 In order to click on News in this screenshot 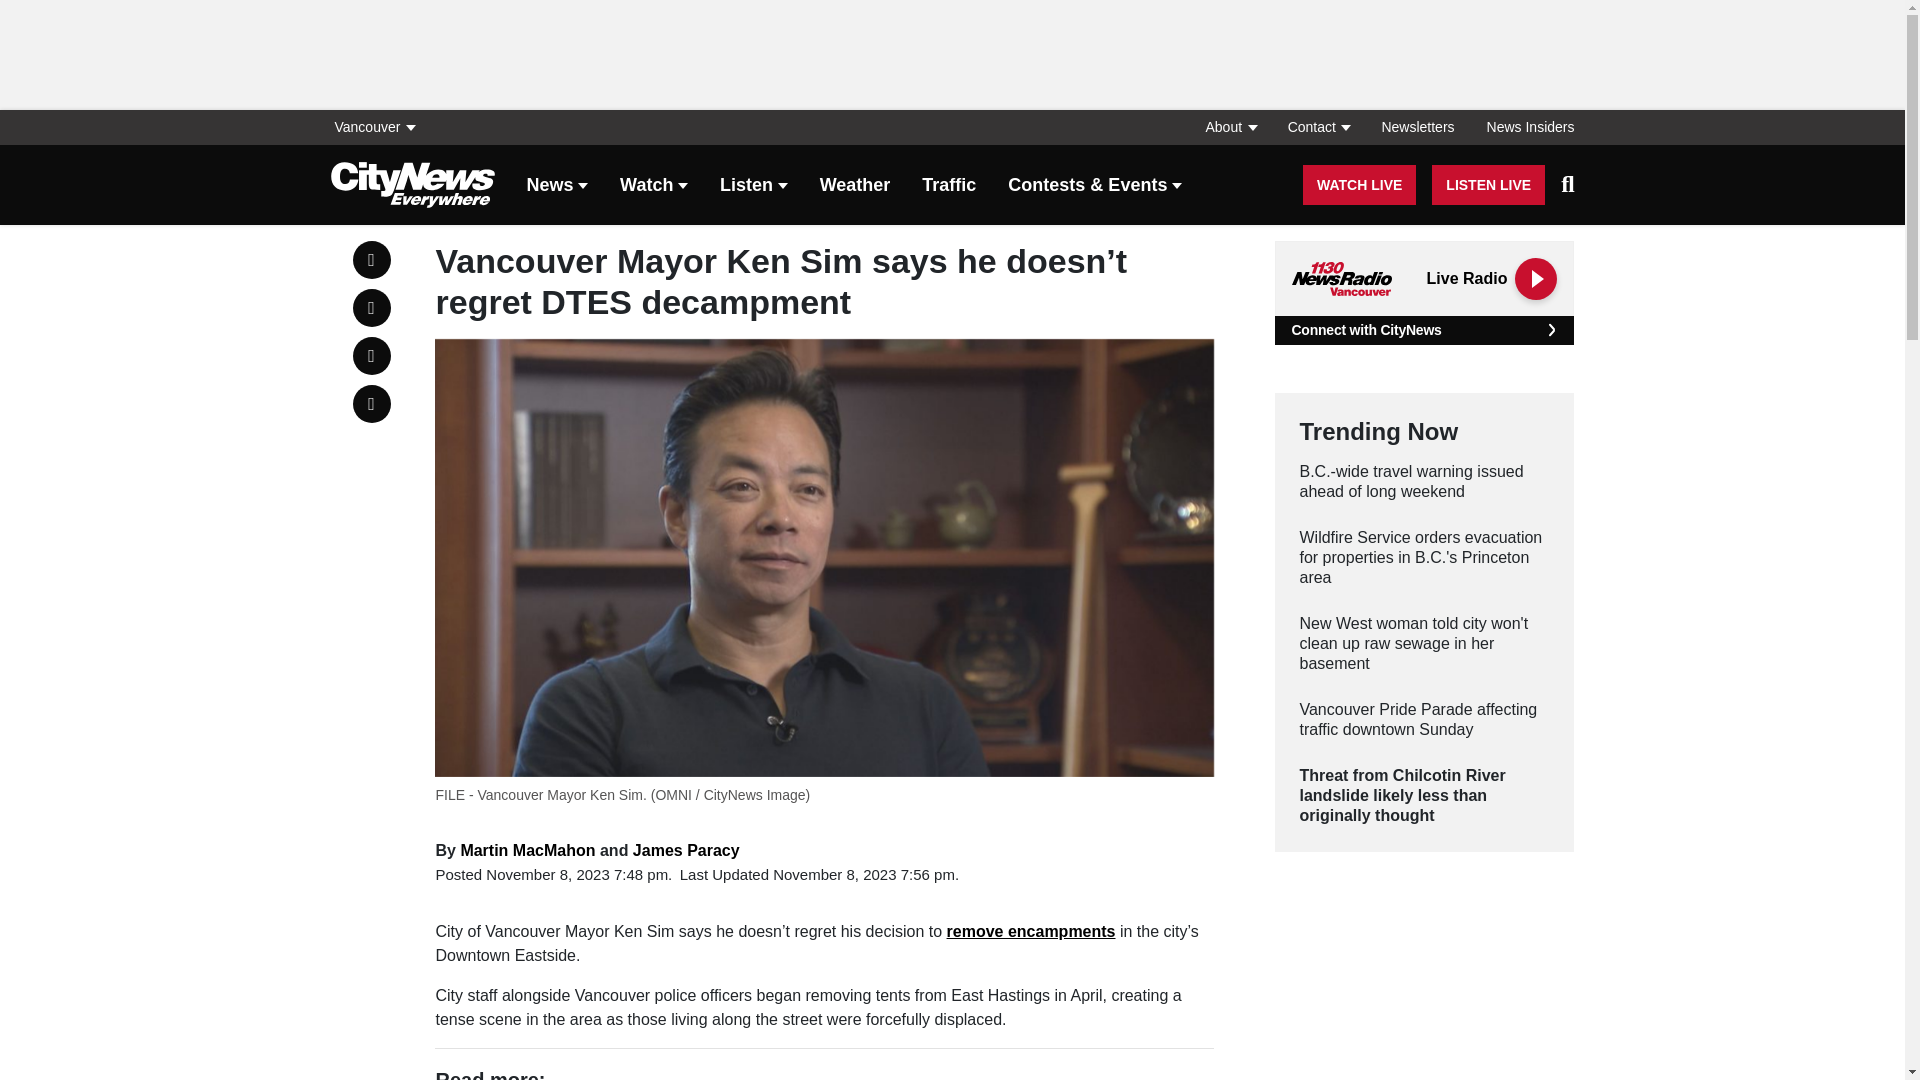, I will do `click(556, 186)`.